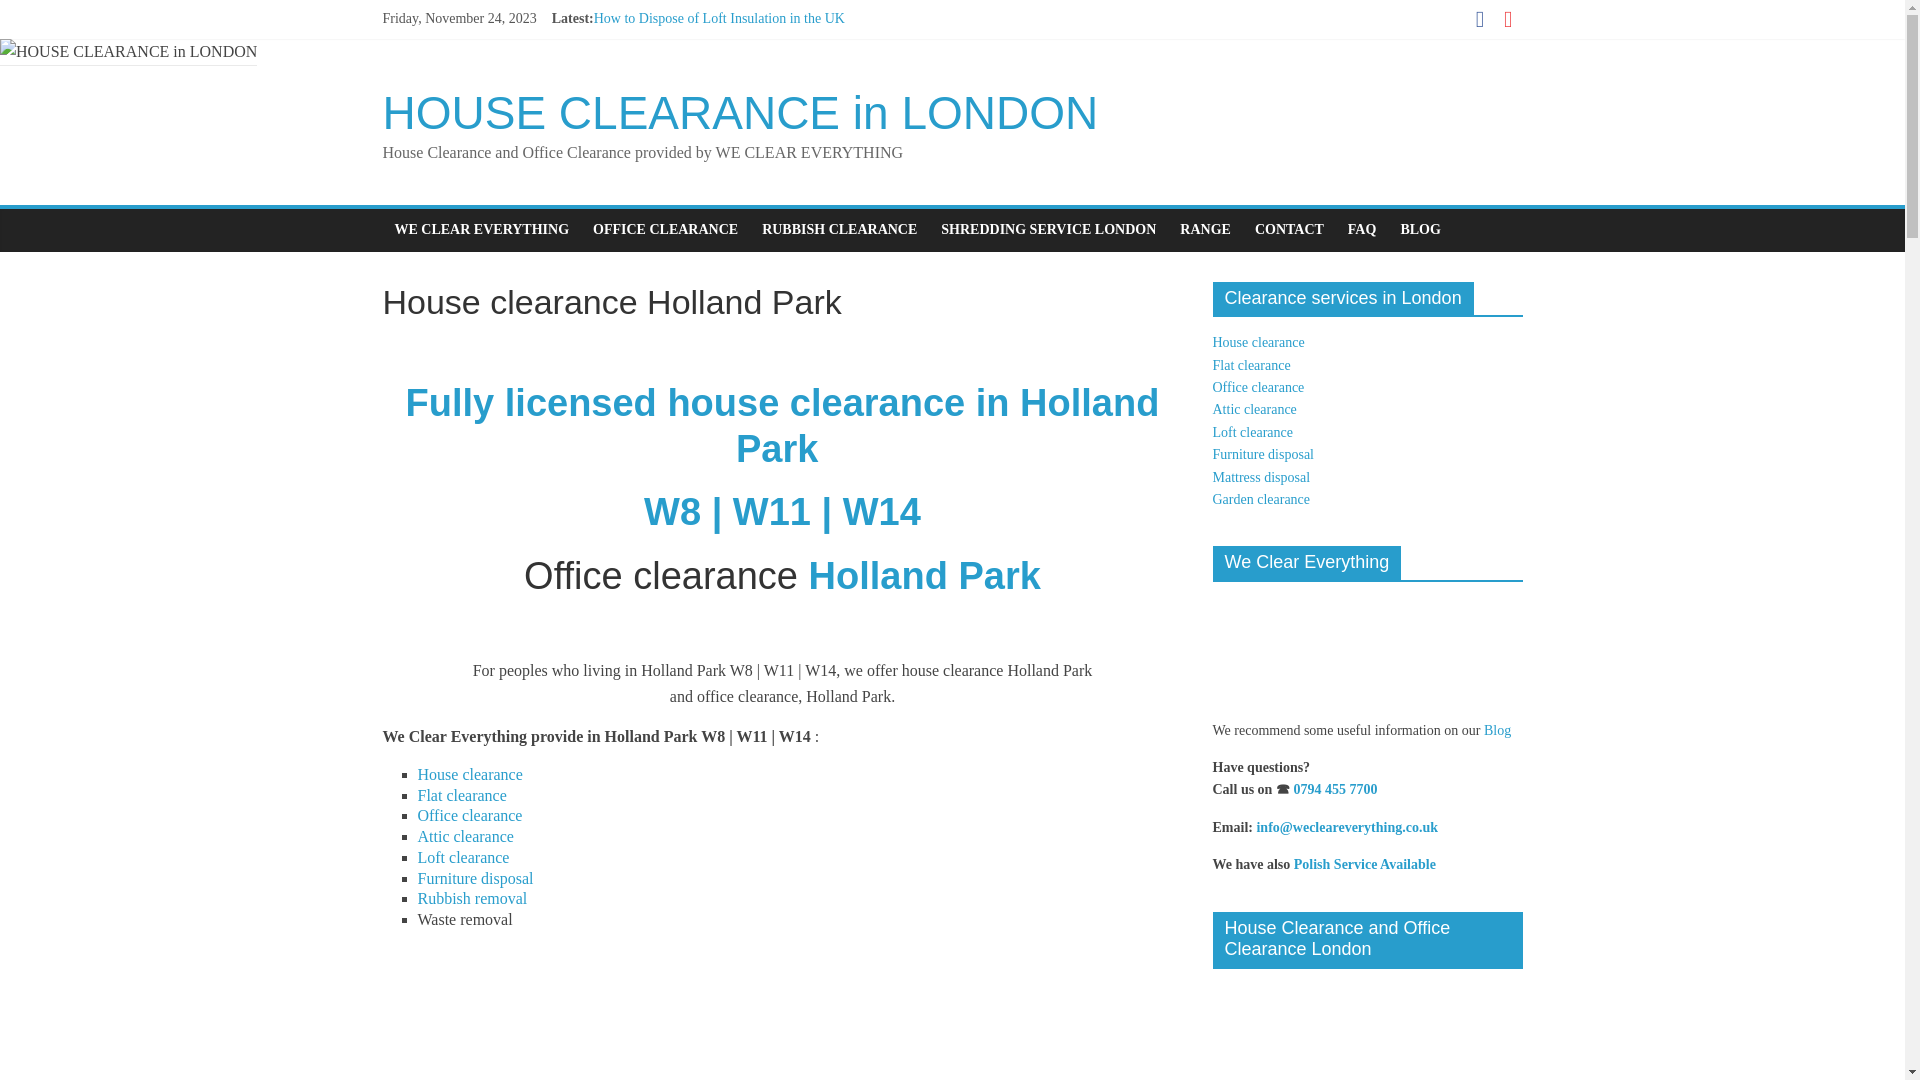  Describe the element at coordinates (735, 40) in the screenshot. I see `How to Dispose of Broken Glass in the UK Safely` at that location.